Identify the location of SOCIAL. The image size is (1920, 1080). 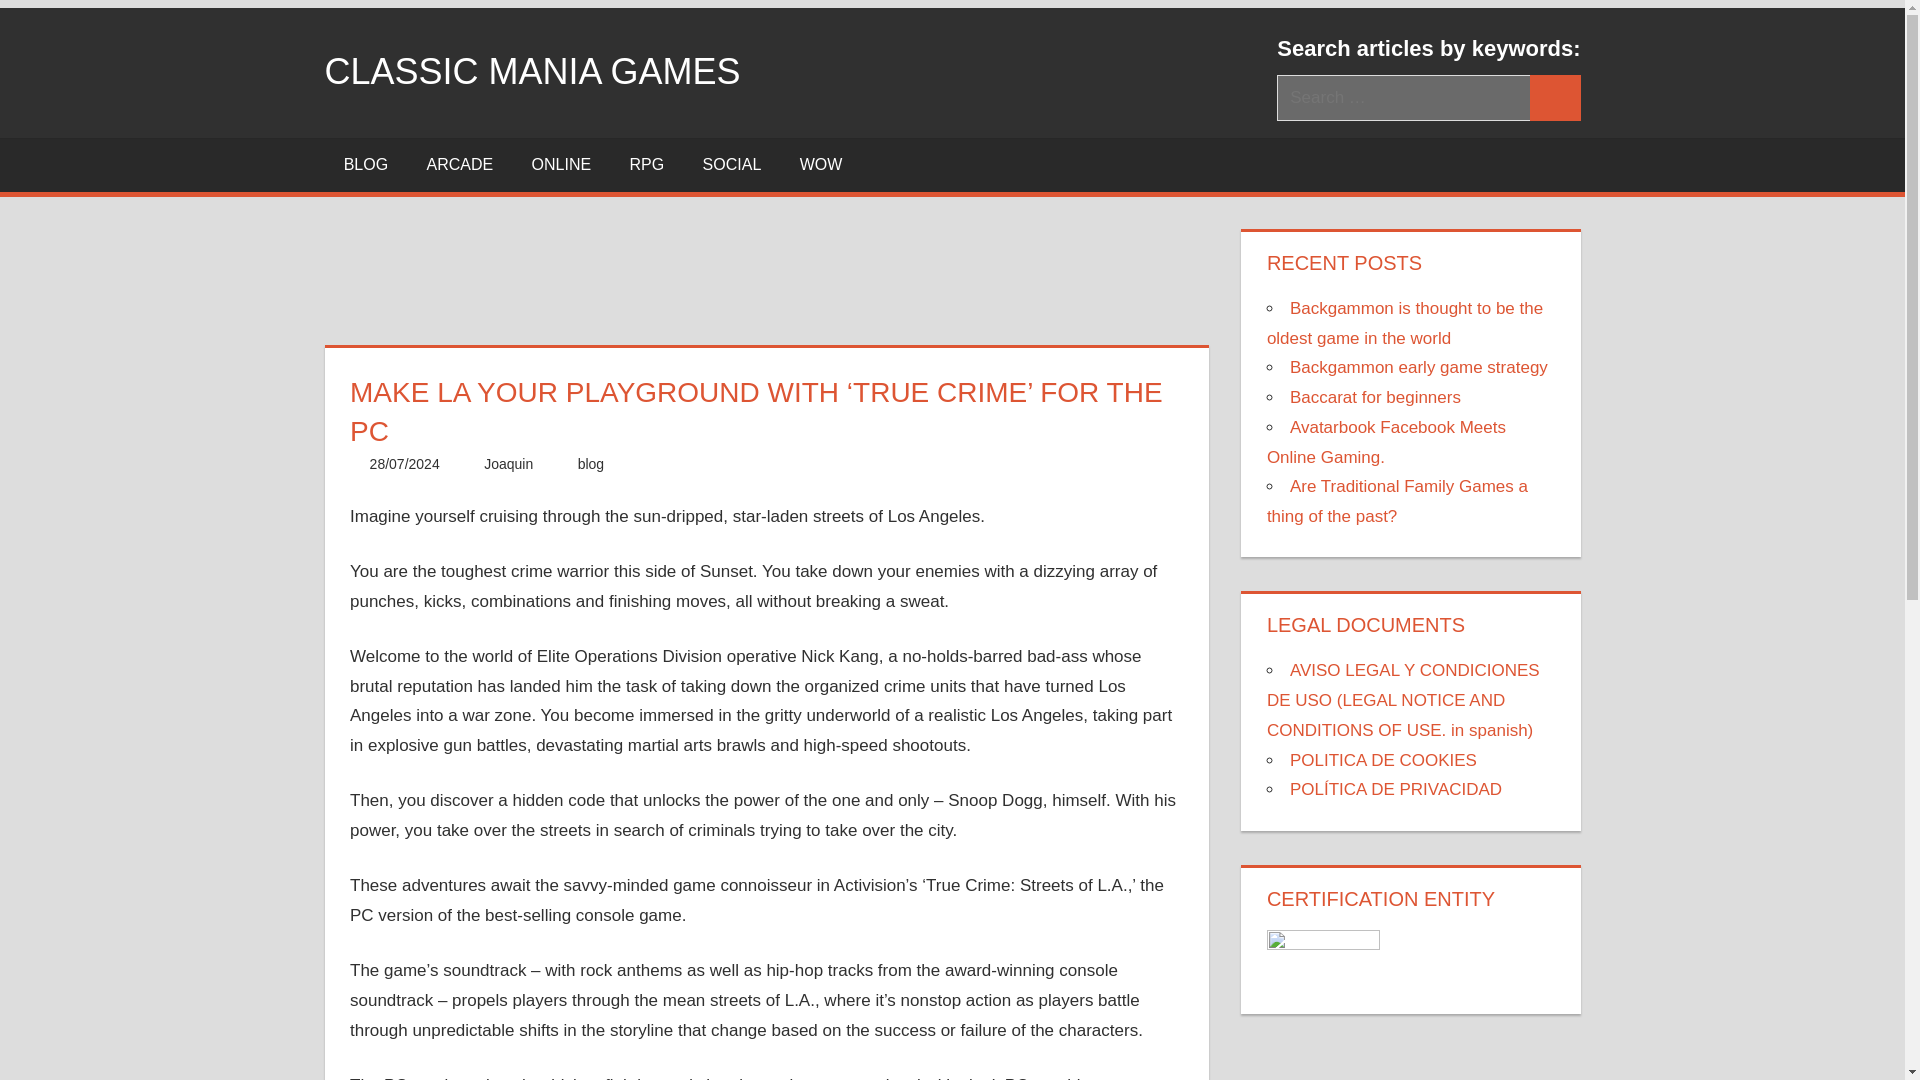
(731, 165).